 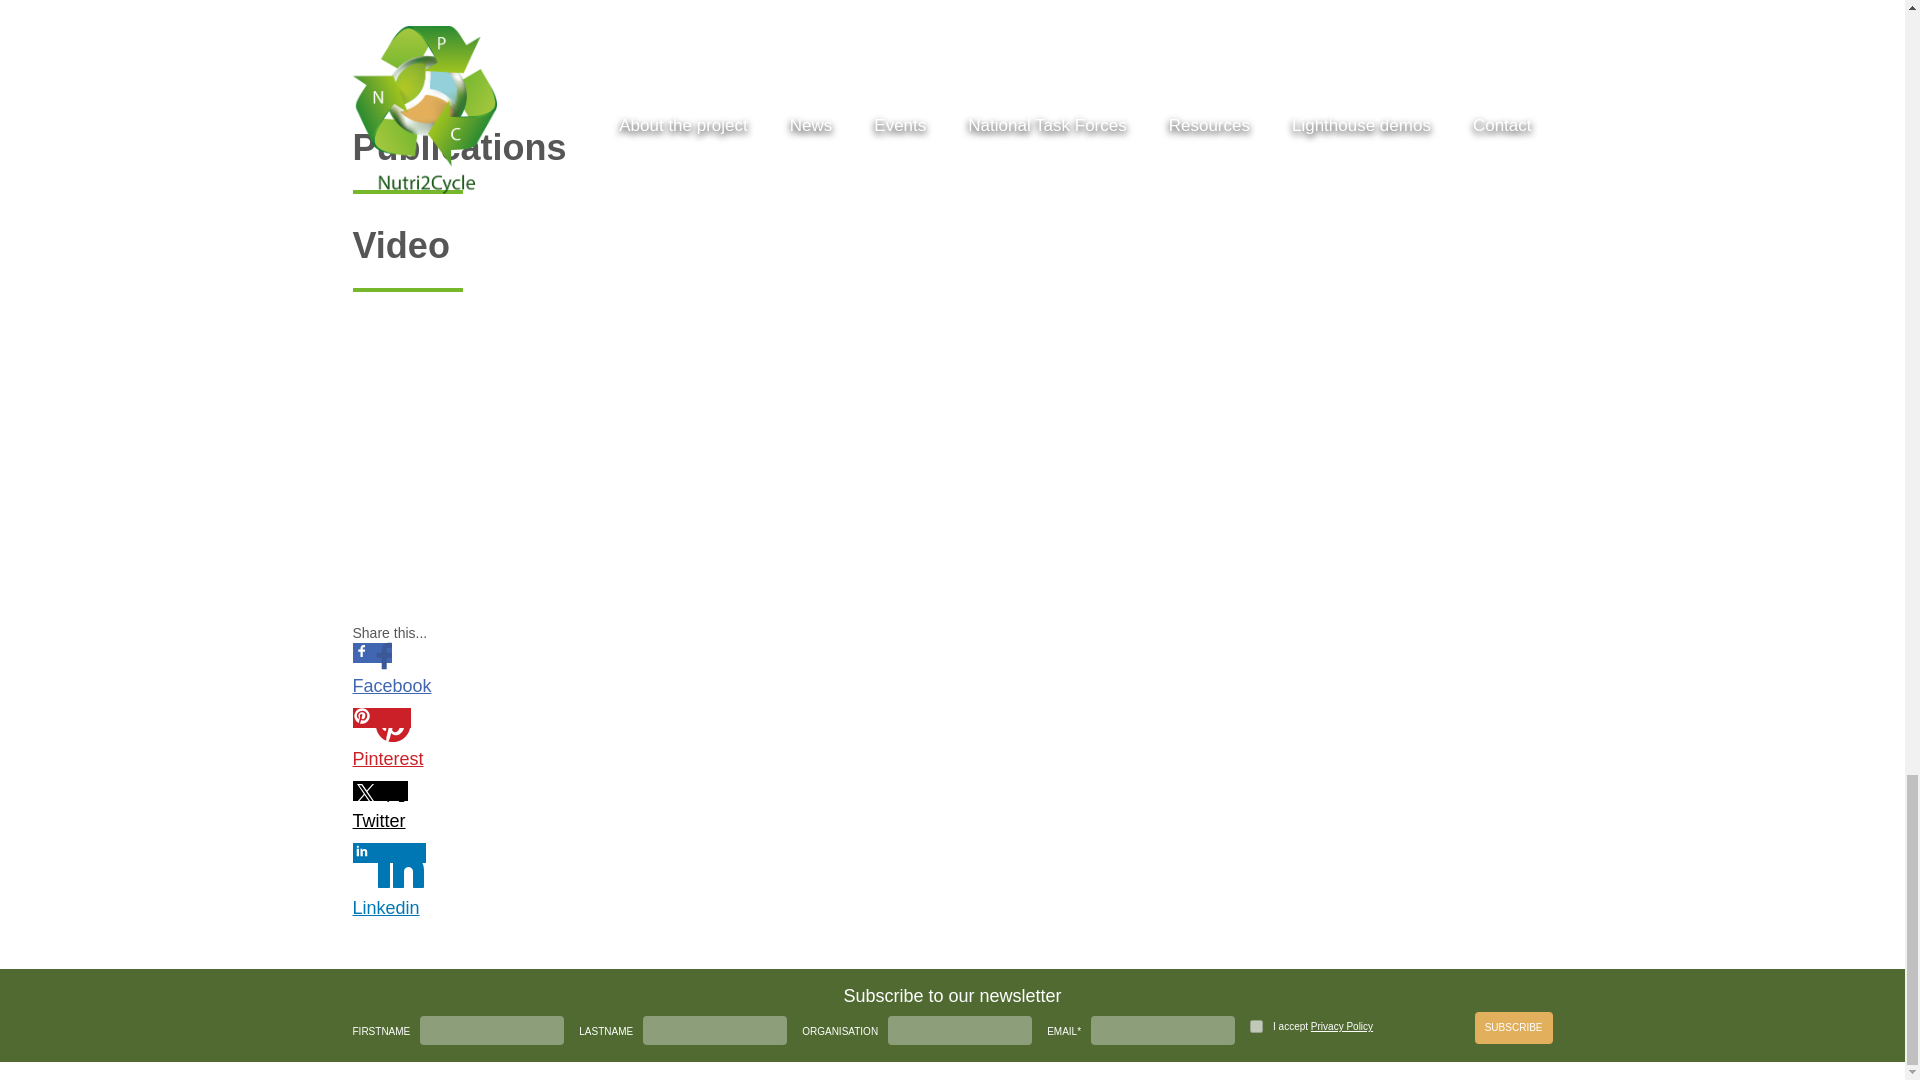 I want to click on 2955881, so click(x=1256, y=1026).